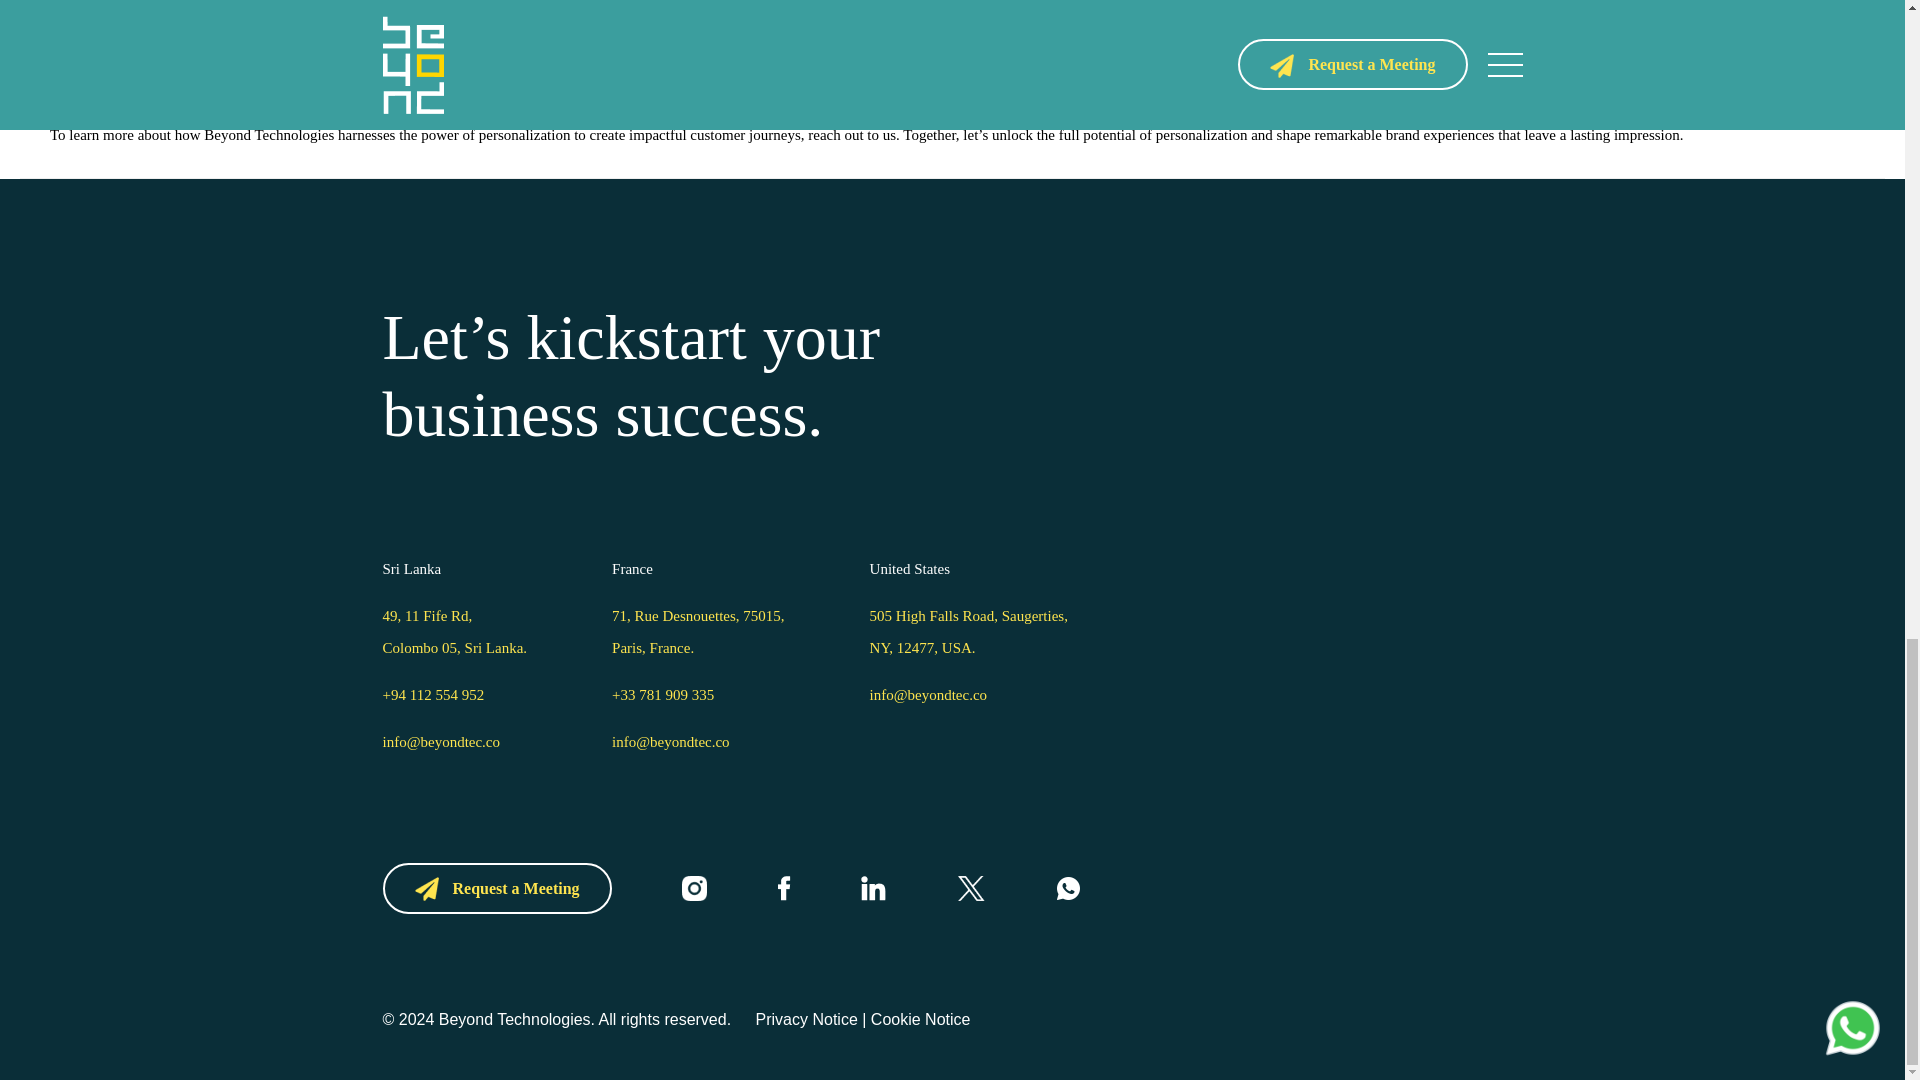  Describe the element at coordinates (164, 77) in the screenshot. I see `digital agency` at that location.